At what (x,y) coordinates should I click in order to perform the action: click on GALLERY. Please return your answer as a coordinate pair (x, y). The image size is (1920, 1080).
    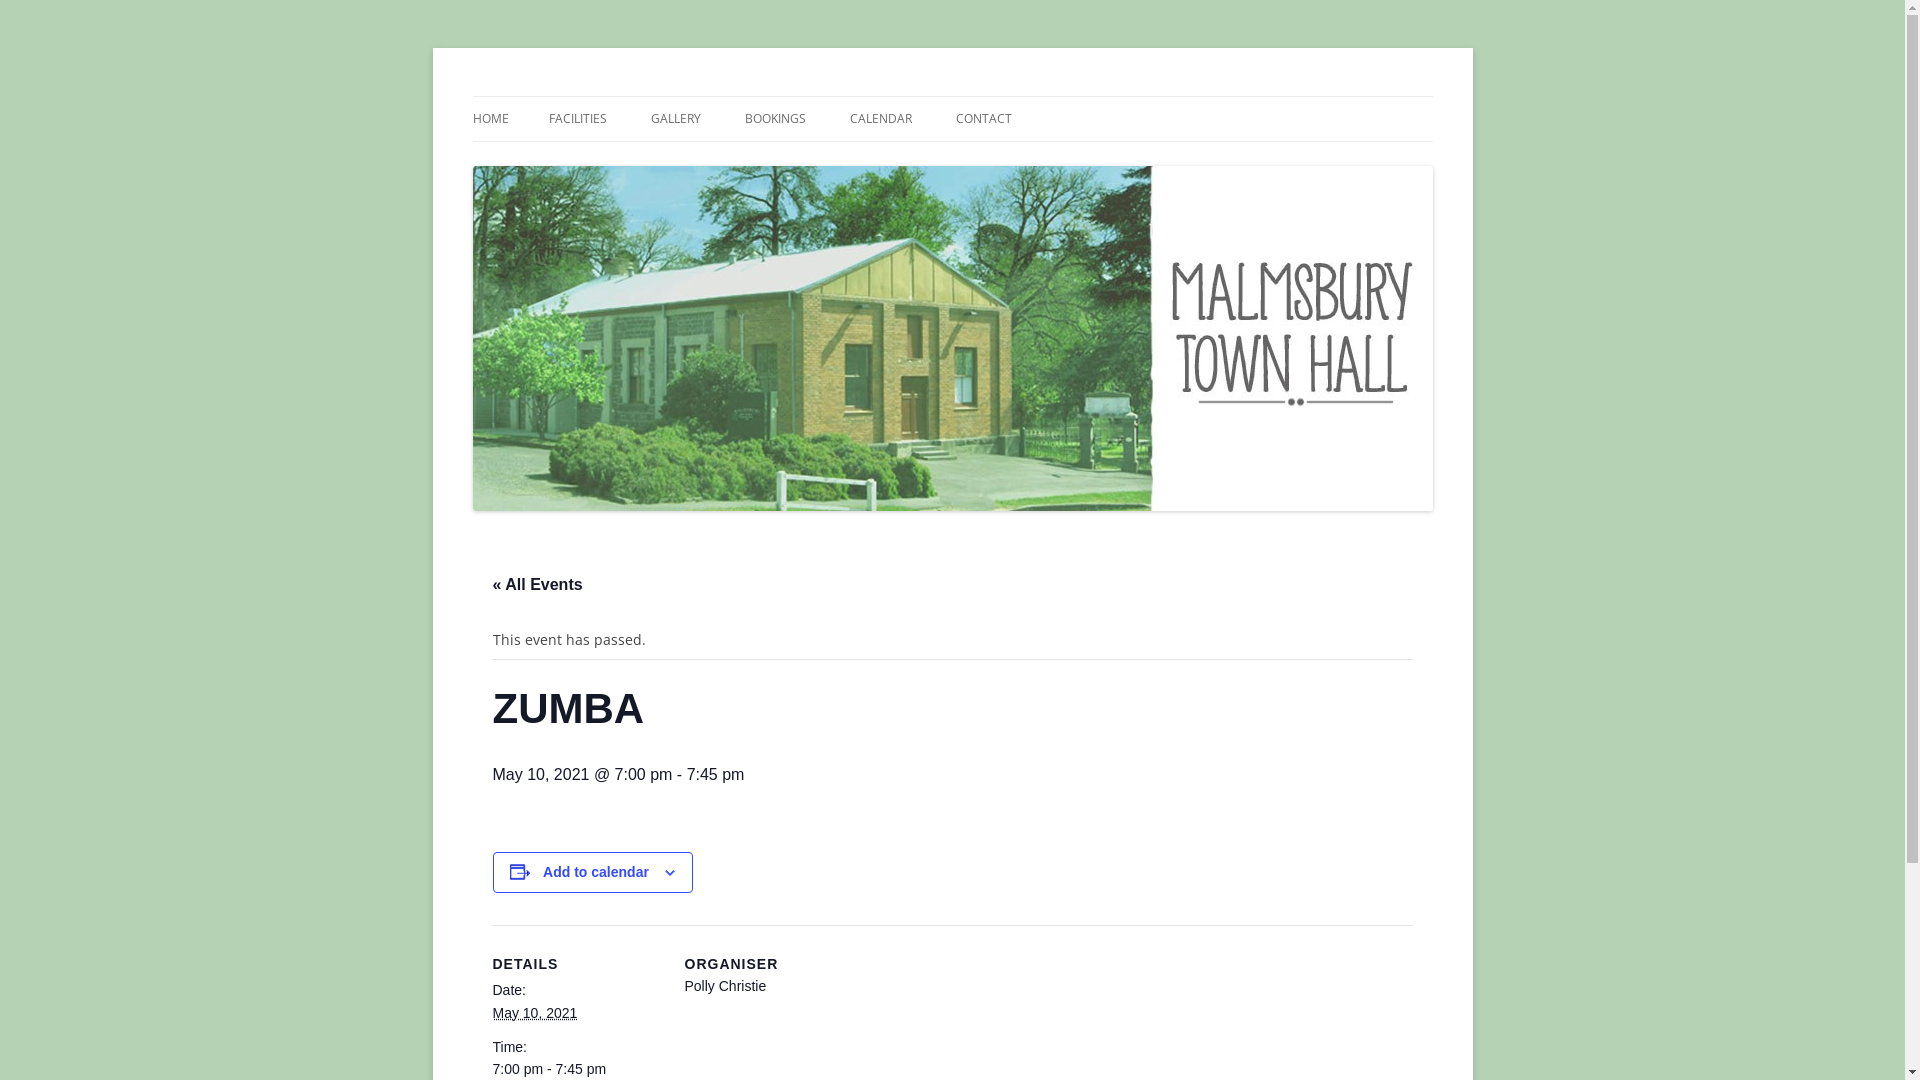
    Looking at the image, I should click on (675, 119).